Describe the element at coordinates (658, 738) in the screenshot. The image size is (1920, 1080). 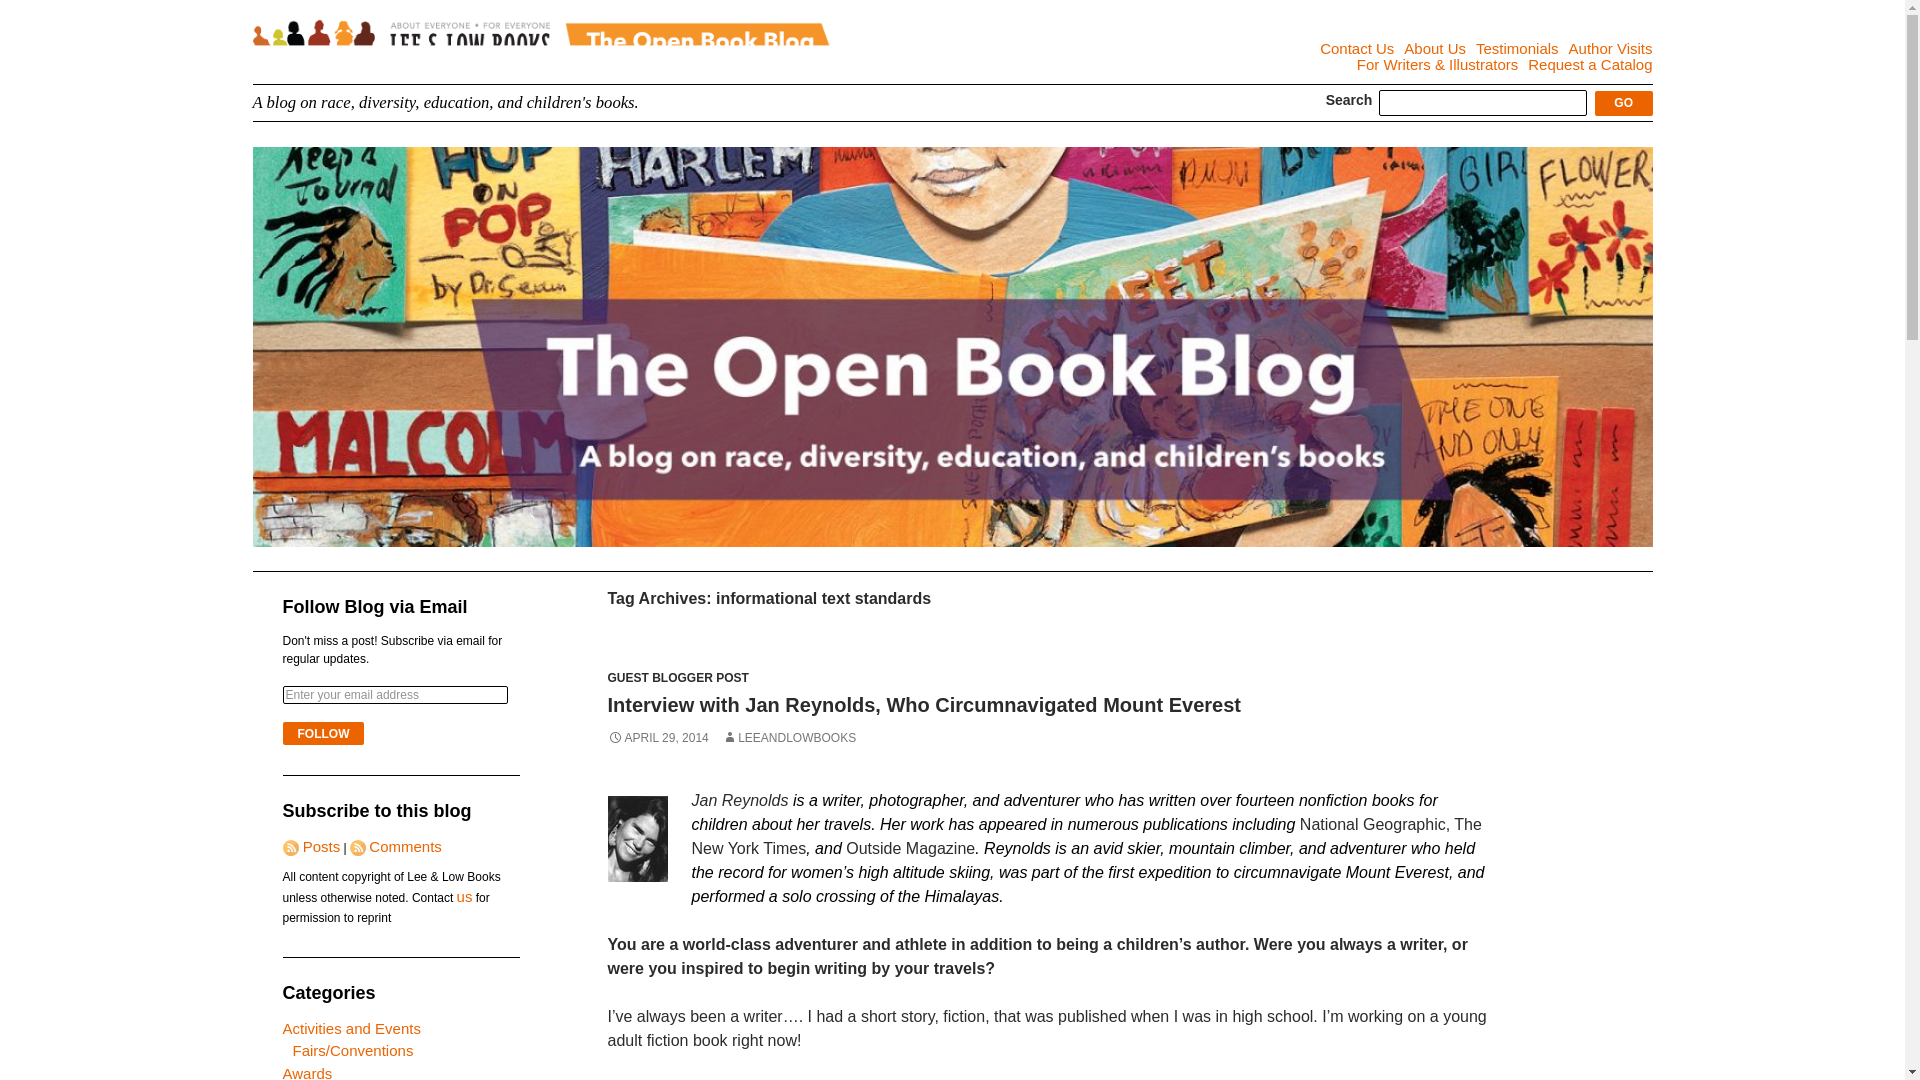
I see `APRIL 29, 2014` at that location.